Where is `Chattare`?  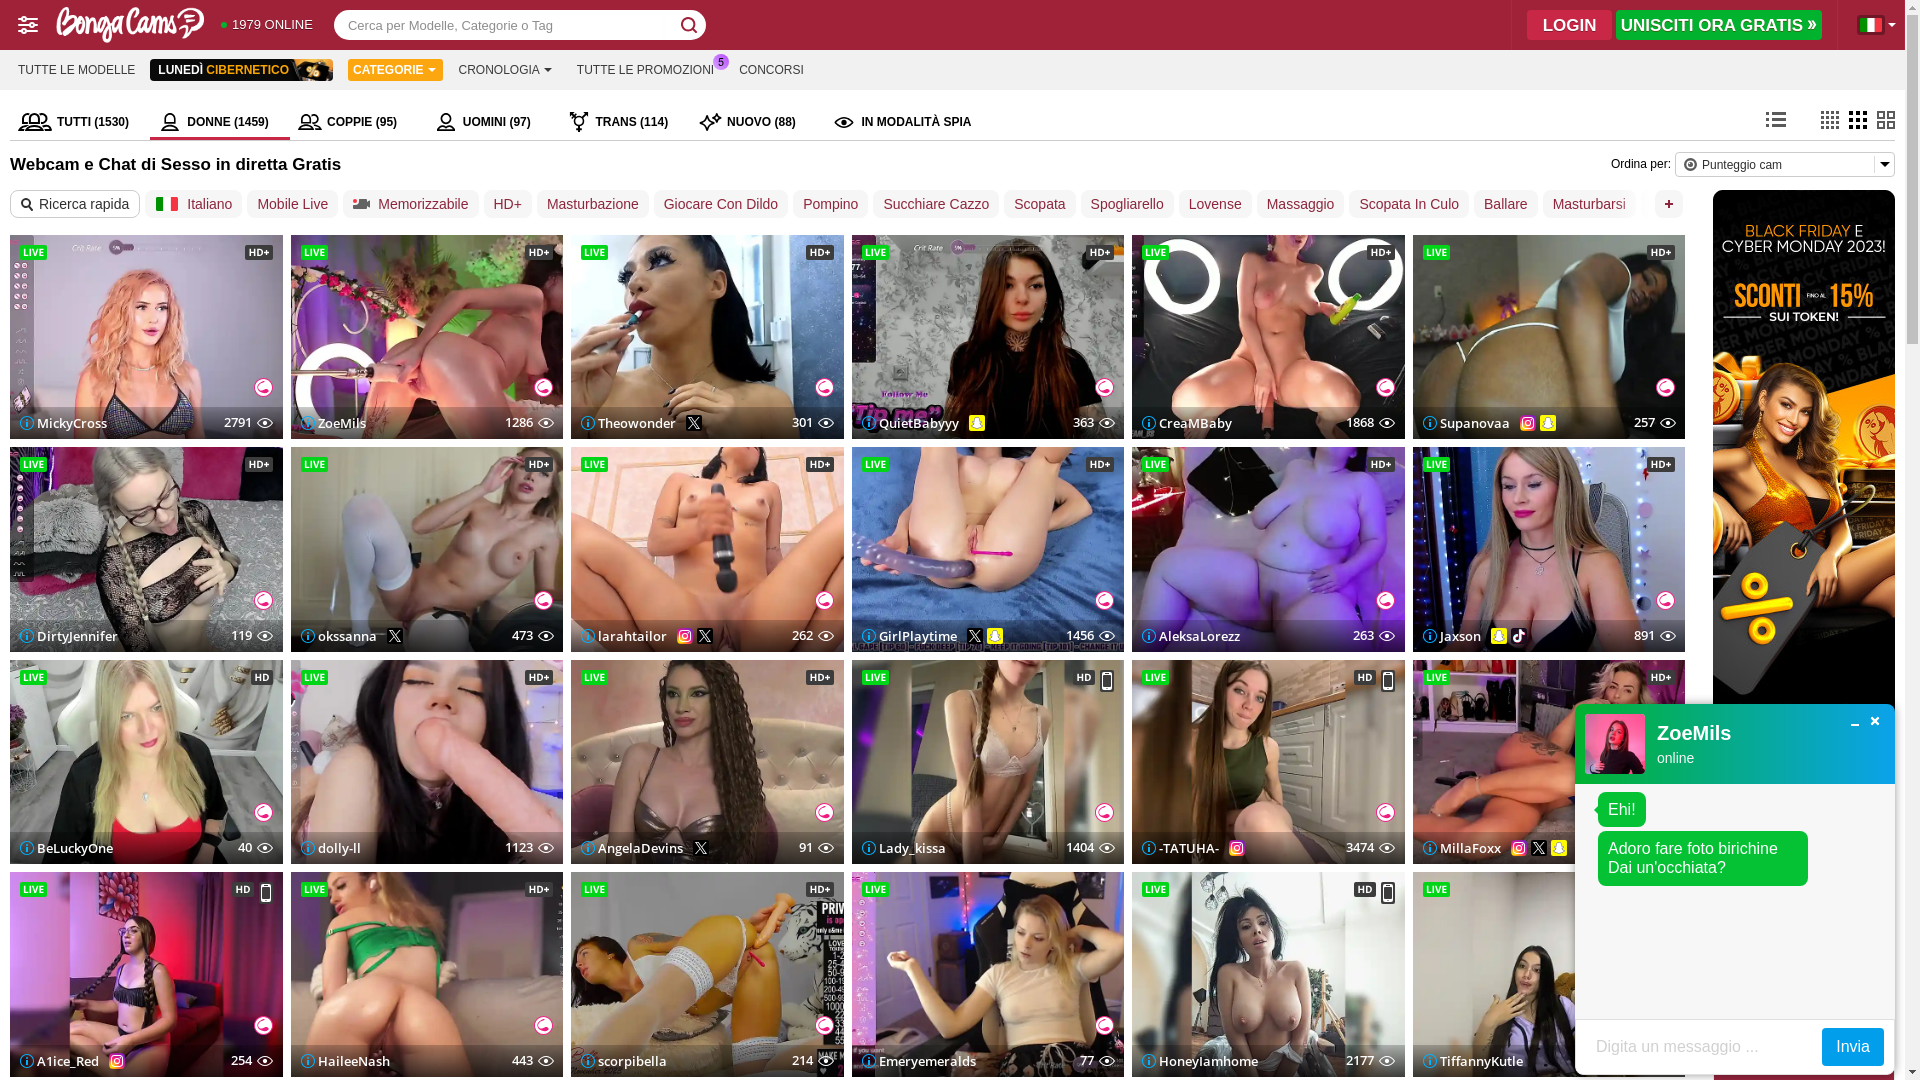 Chattare is located at coordinates (1678, 204).